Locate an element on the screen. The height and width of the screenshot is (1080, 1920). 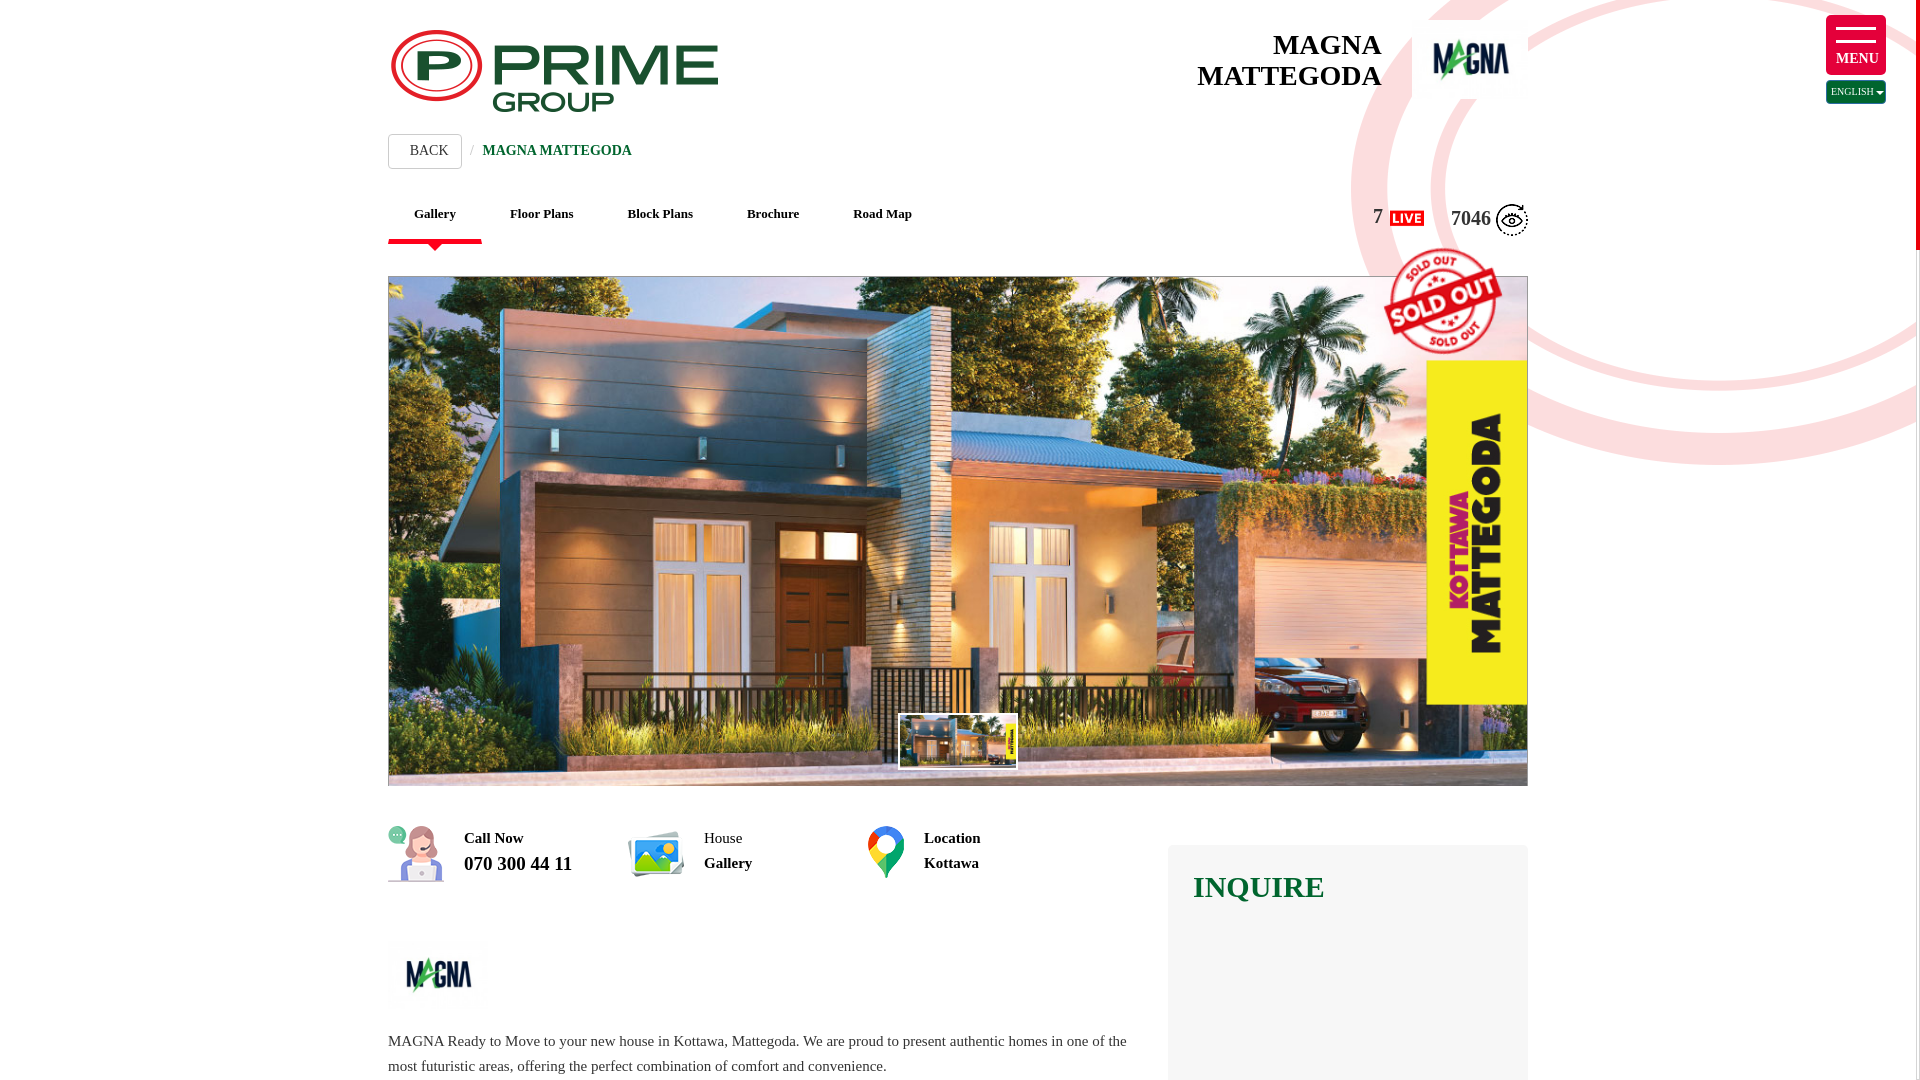
Block Plans is located at coordinates (434, 216).